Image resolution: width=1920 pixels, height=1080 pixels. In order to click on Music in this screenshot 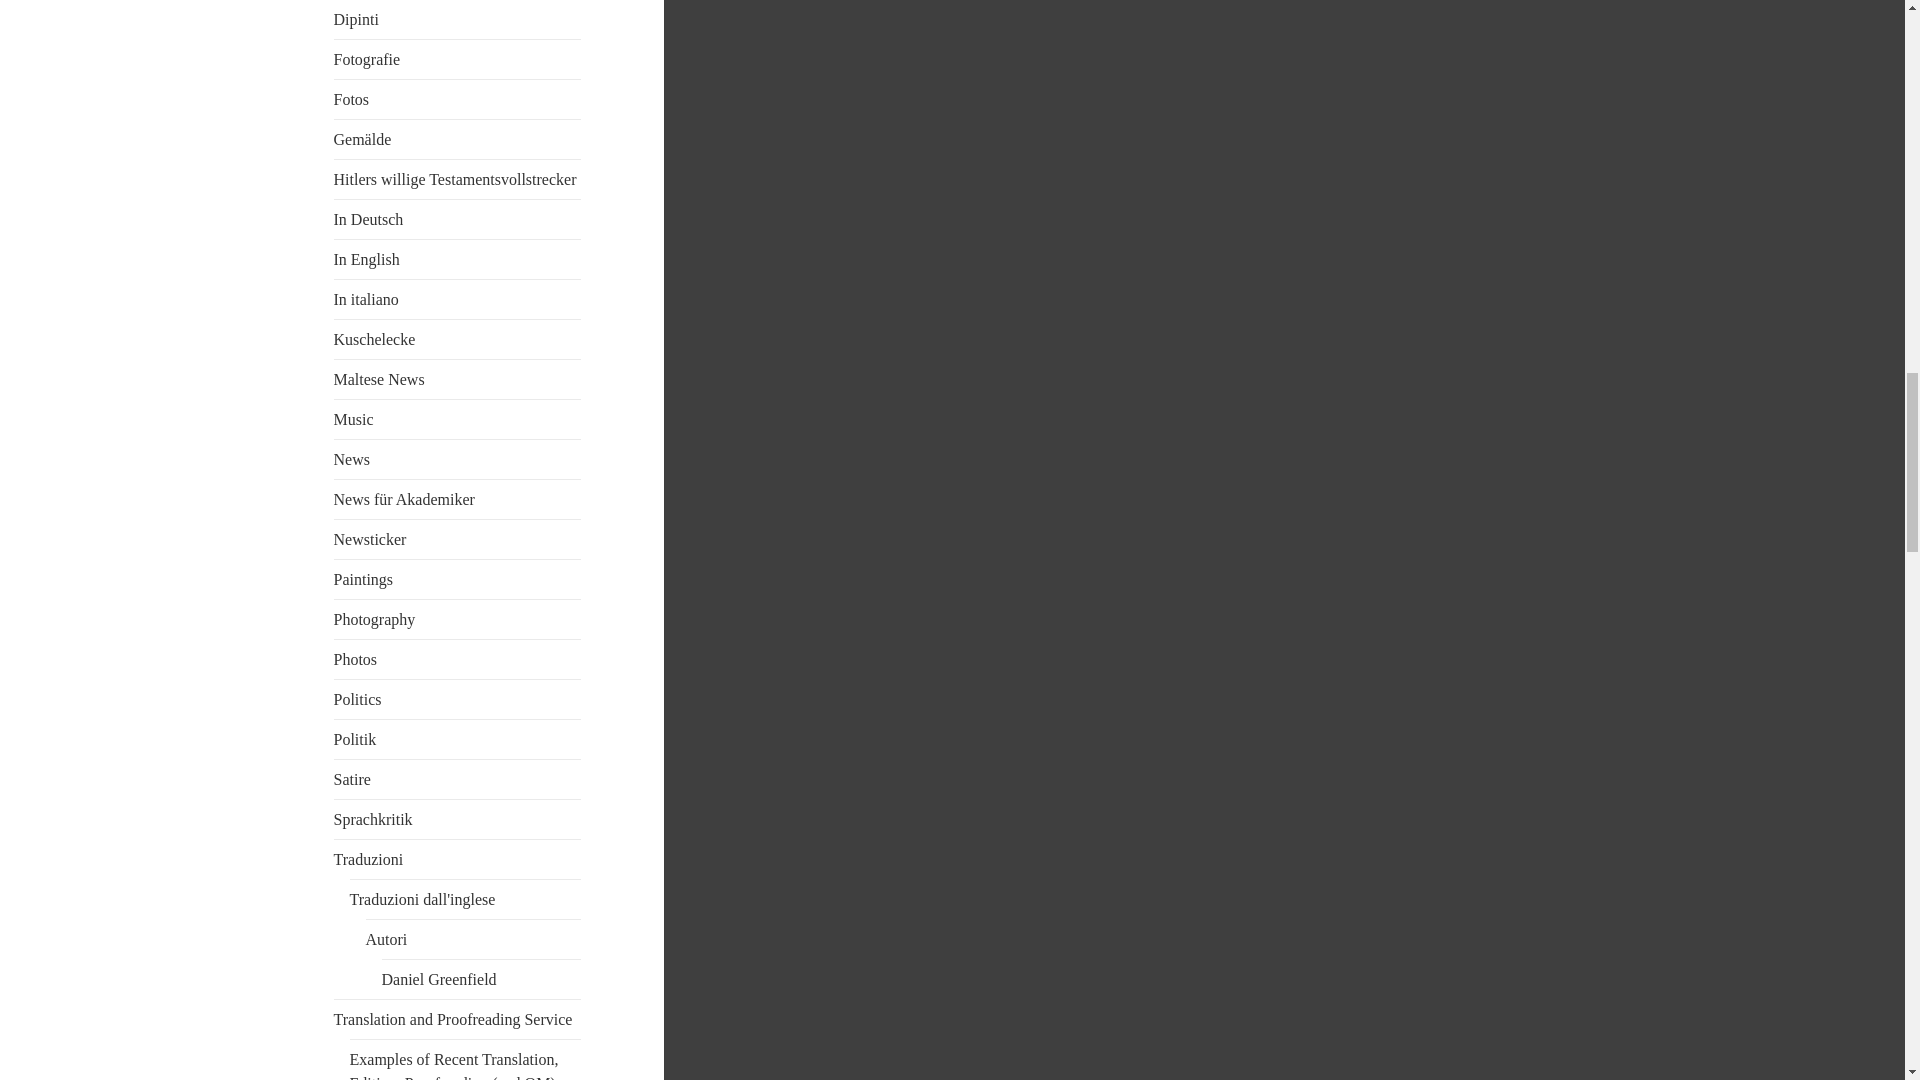, I will do `click(354, 419)`.